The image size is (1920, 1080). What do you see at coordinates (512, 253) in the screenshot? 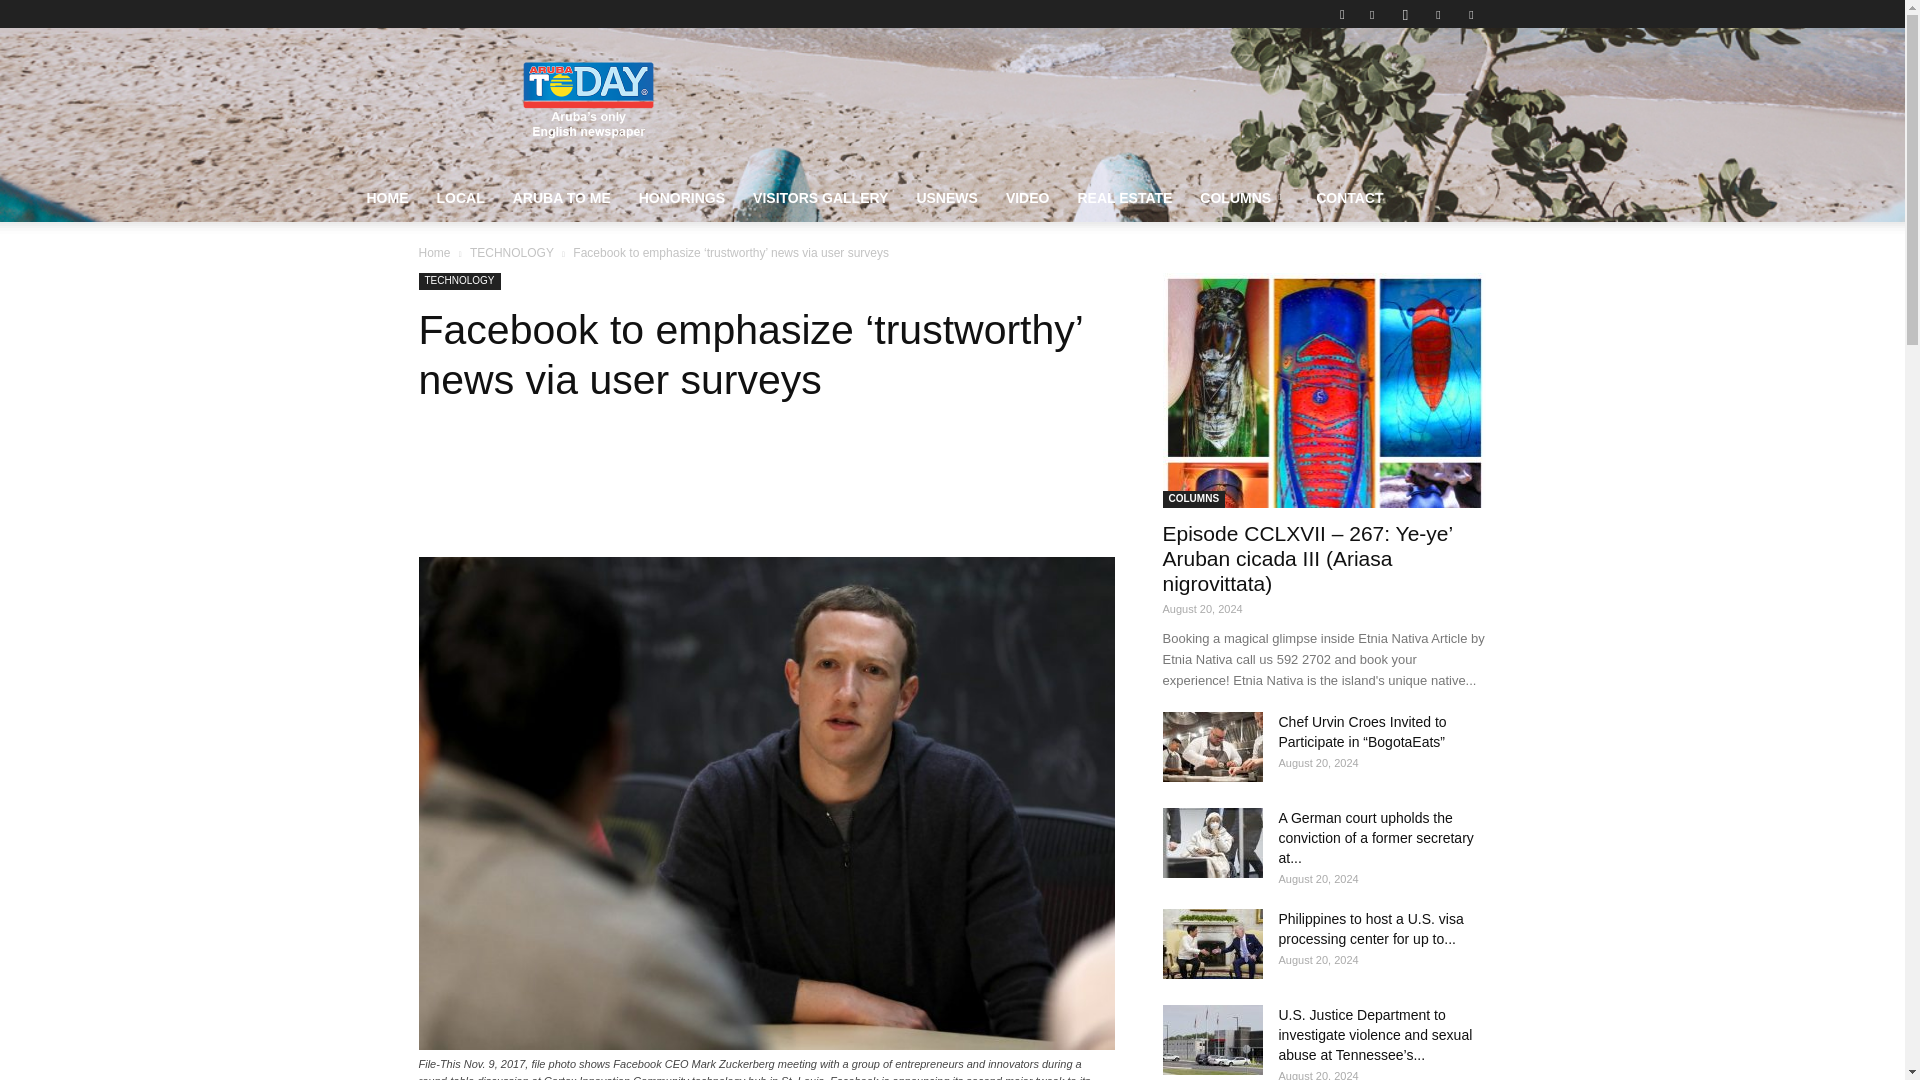
I see `View all posts in TECHNOLOGY` at bounding box center [512, 253].